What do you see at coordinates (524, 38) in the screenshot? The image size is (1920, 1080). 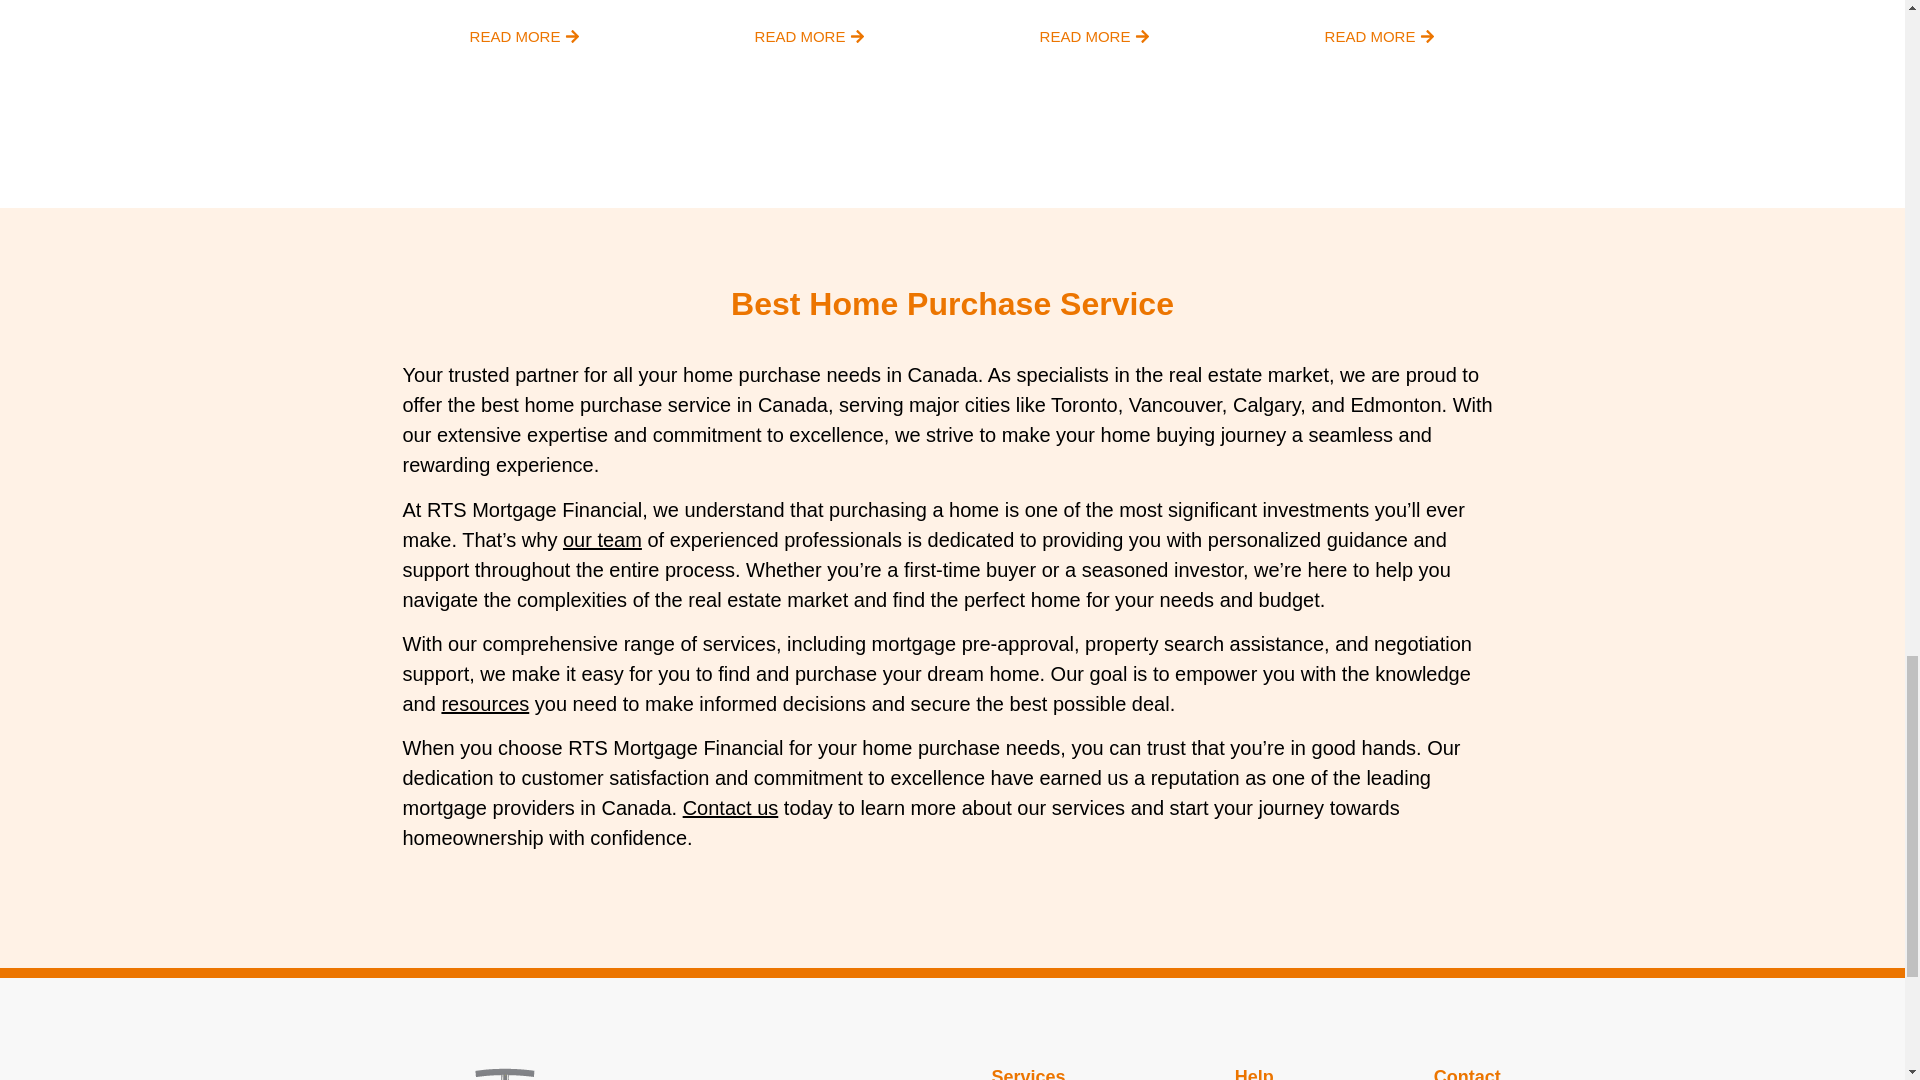 I see `READ MORE` at bounding box center [524, 38].